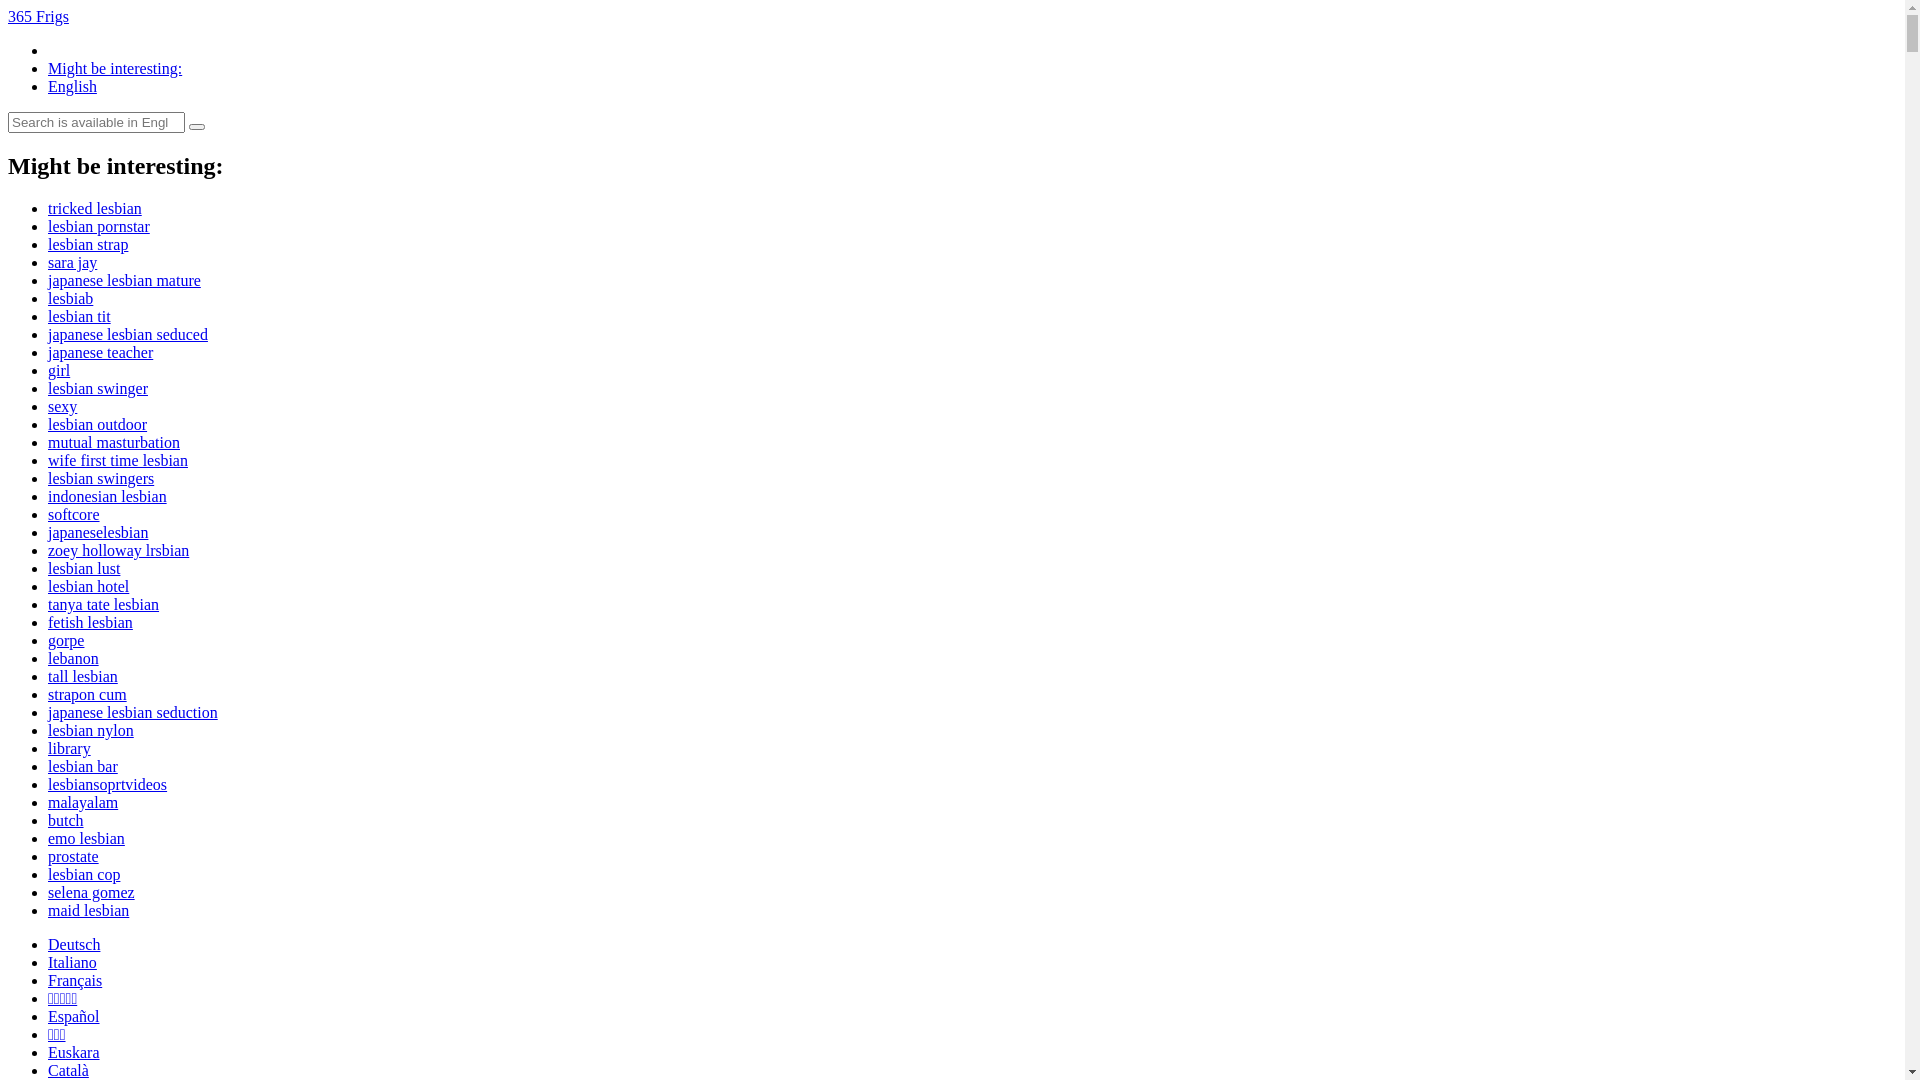 The width and height of the screenshot is (1920, 1080). What do you see at coordinates (100, 352) in the screenshot?
I see `japanese teacher` at bounding box center [100, 352].